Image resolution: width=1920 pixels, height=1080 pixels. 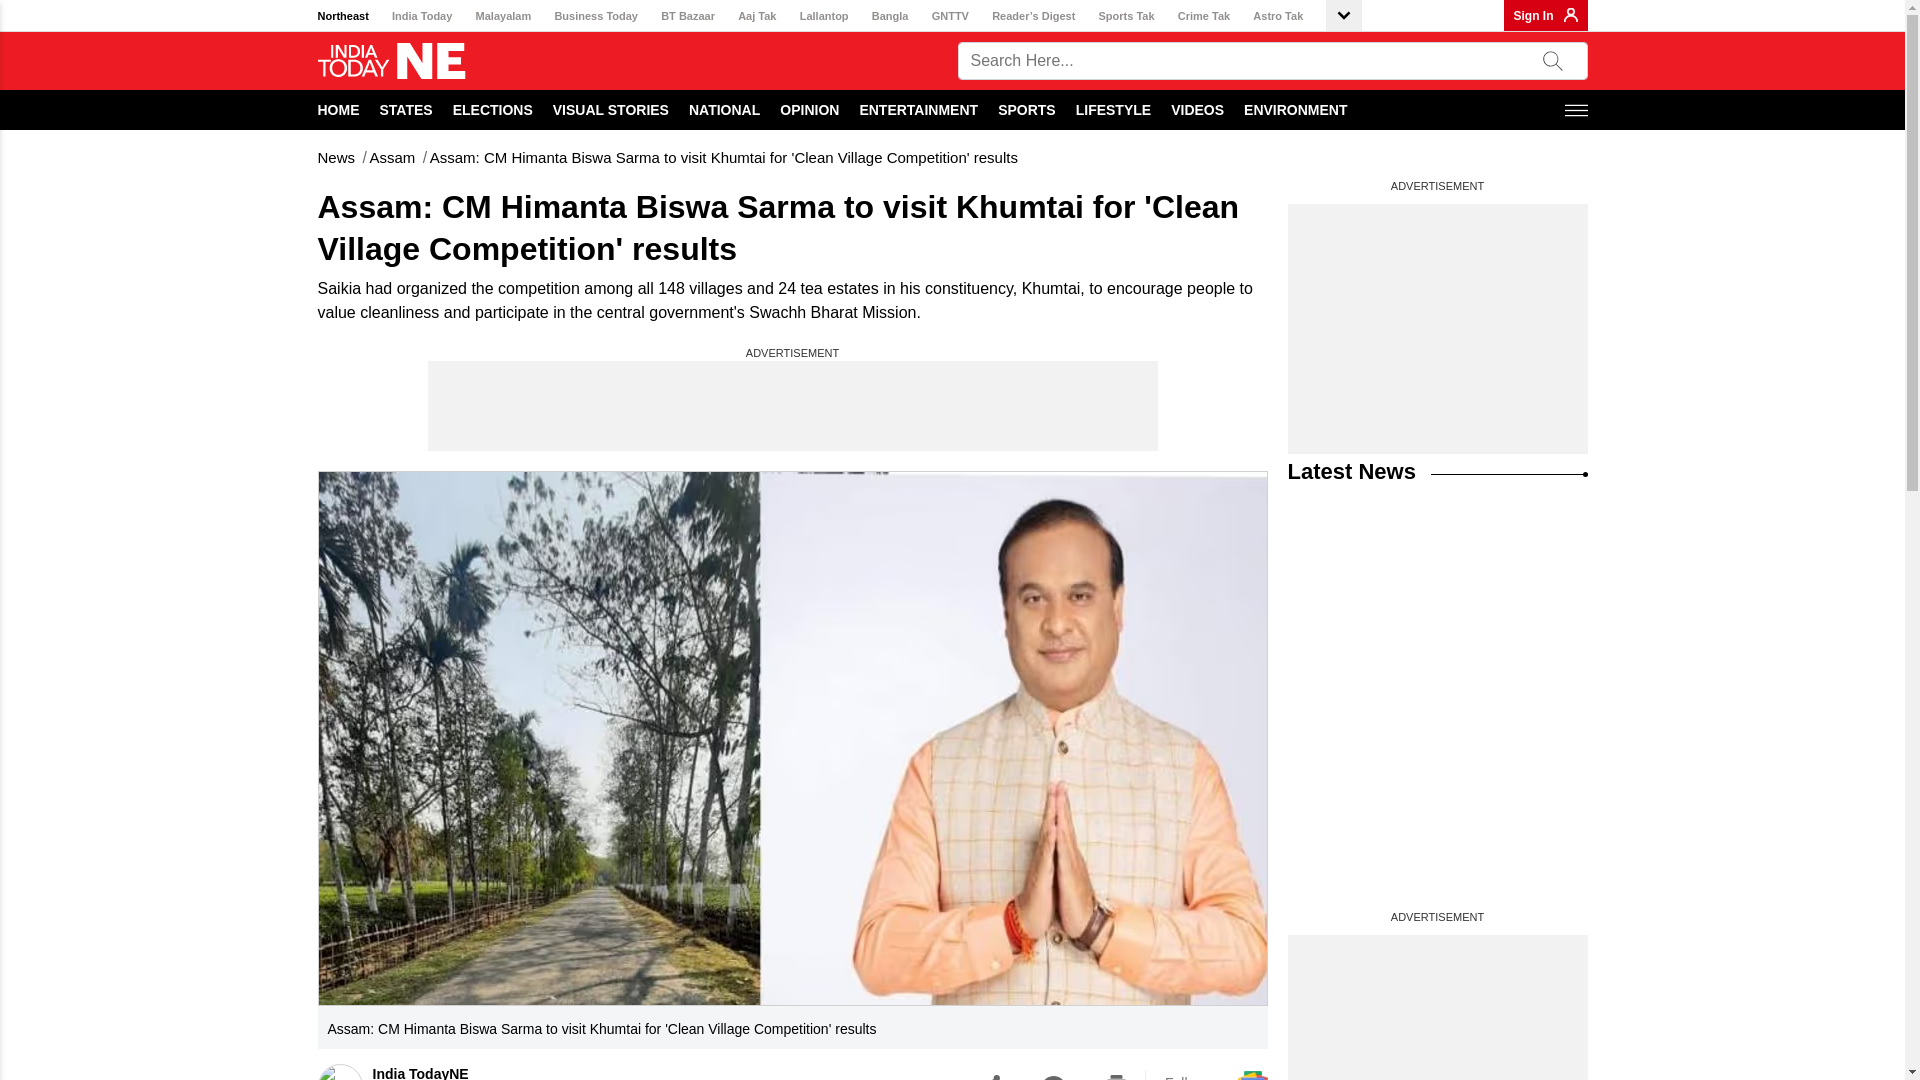 What do you see at coordinates (824, 16) in the screenshot?
I see `Lallantop` at bounding box center [824, 16].